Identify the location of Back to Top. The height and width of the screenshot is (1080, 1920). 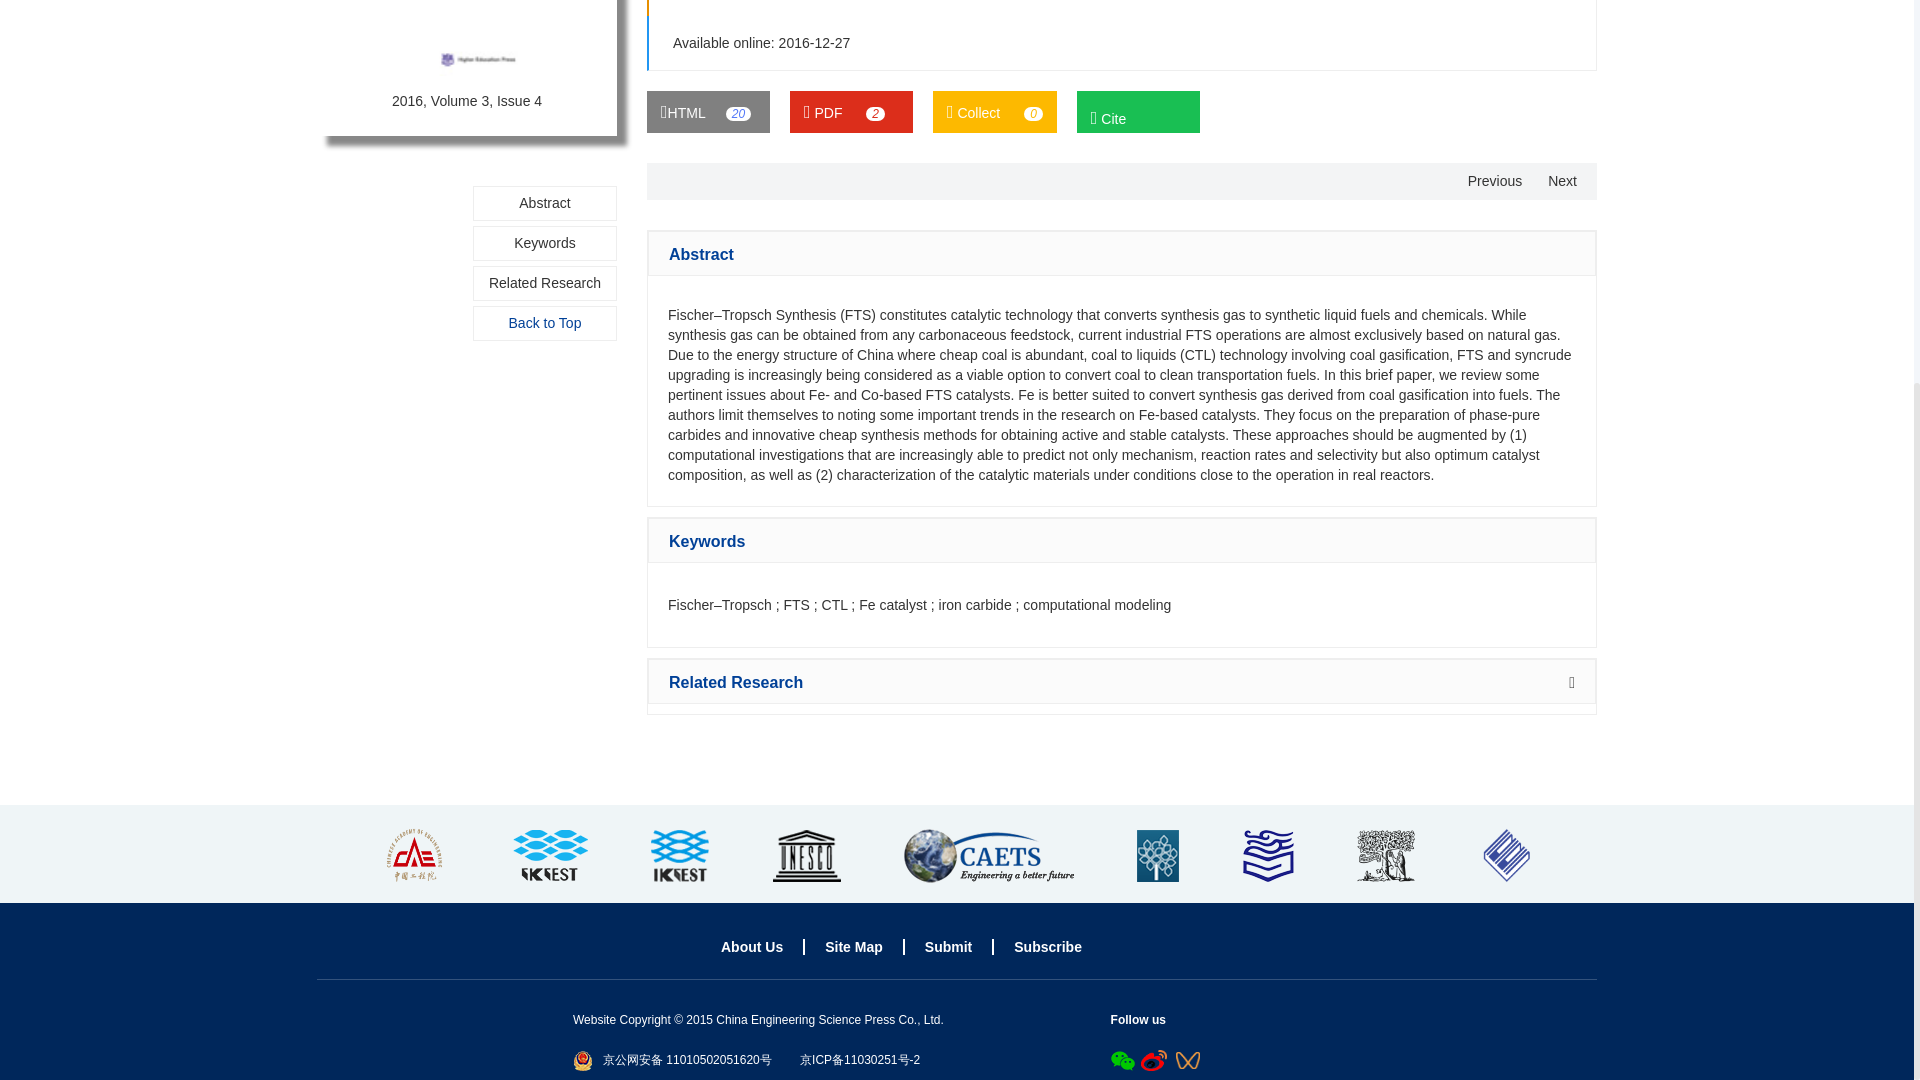
(544, 323).